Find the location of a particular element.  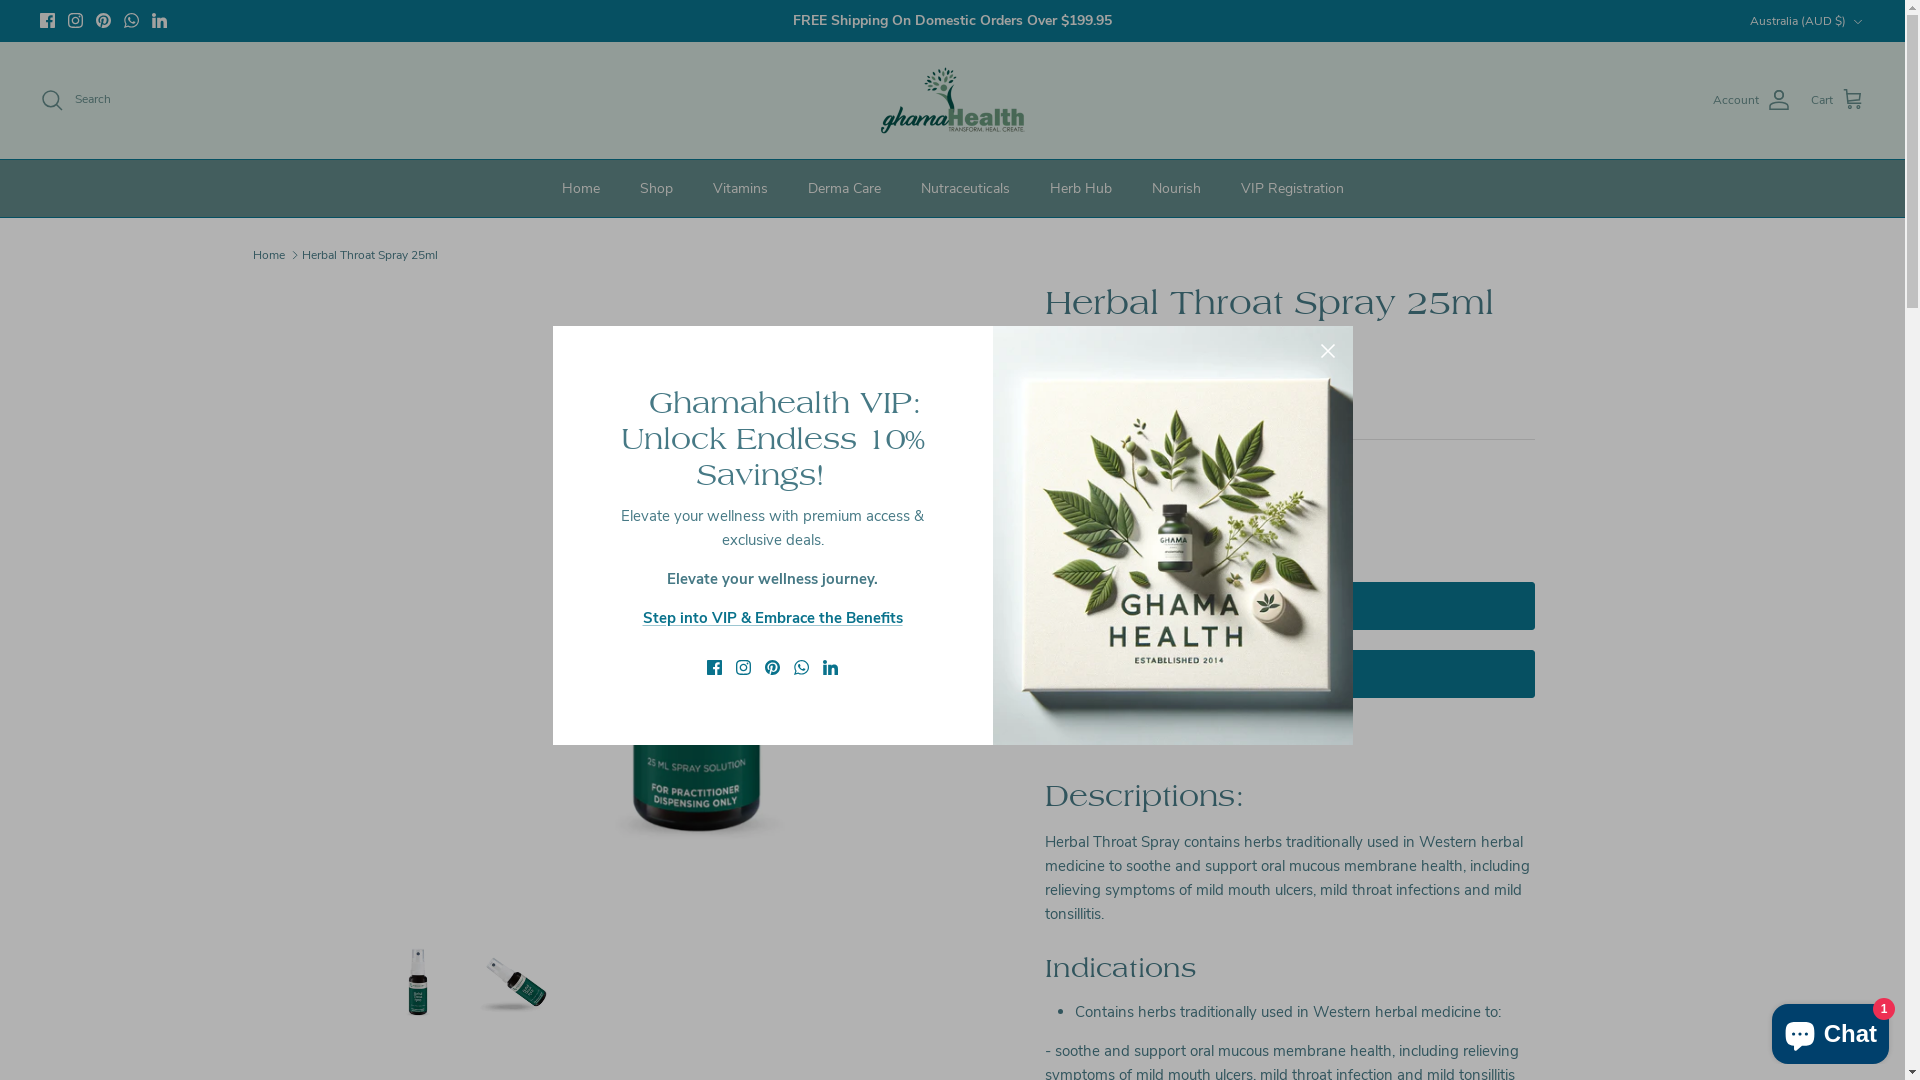

Instagram is located at coordinates (76, 20).